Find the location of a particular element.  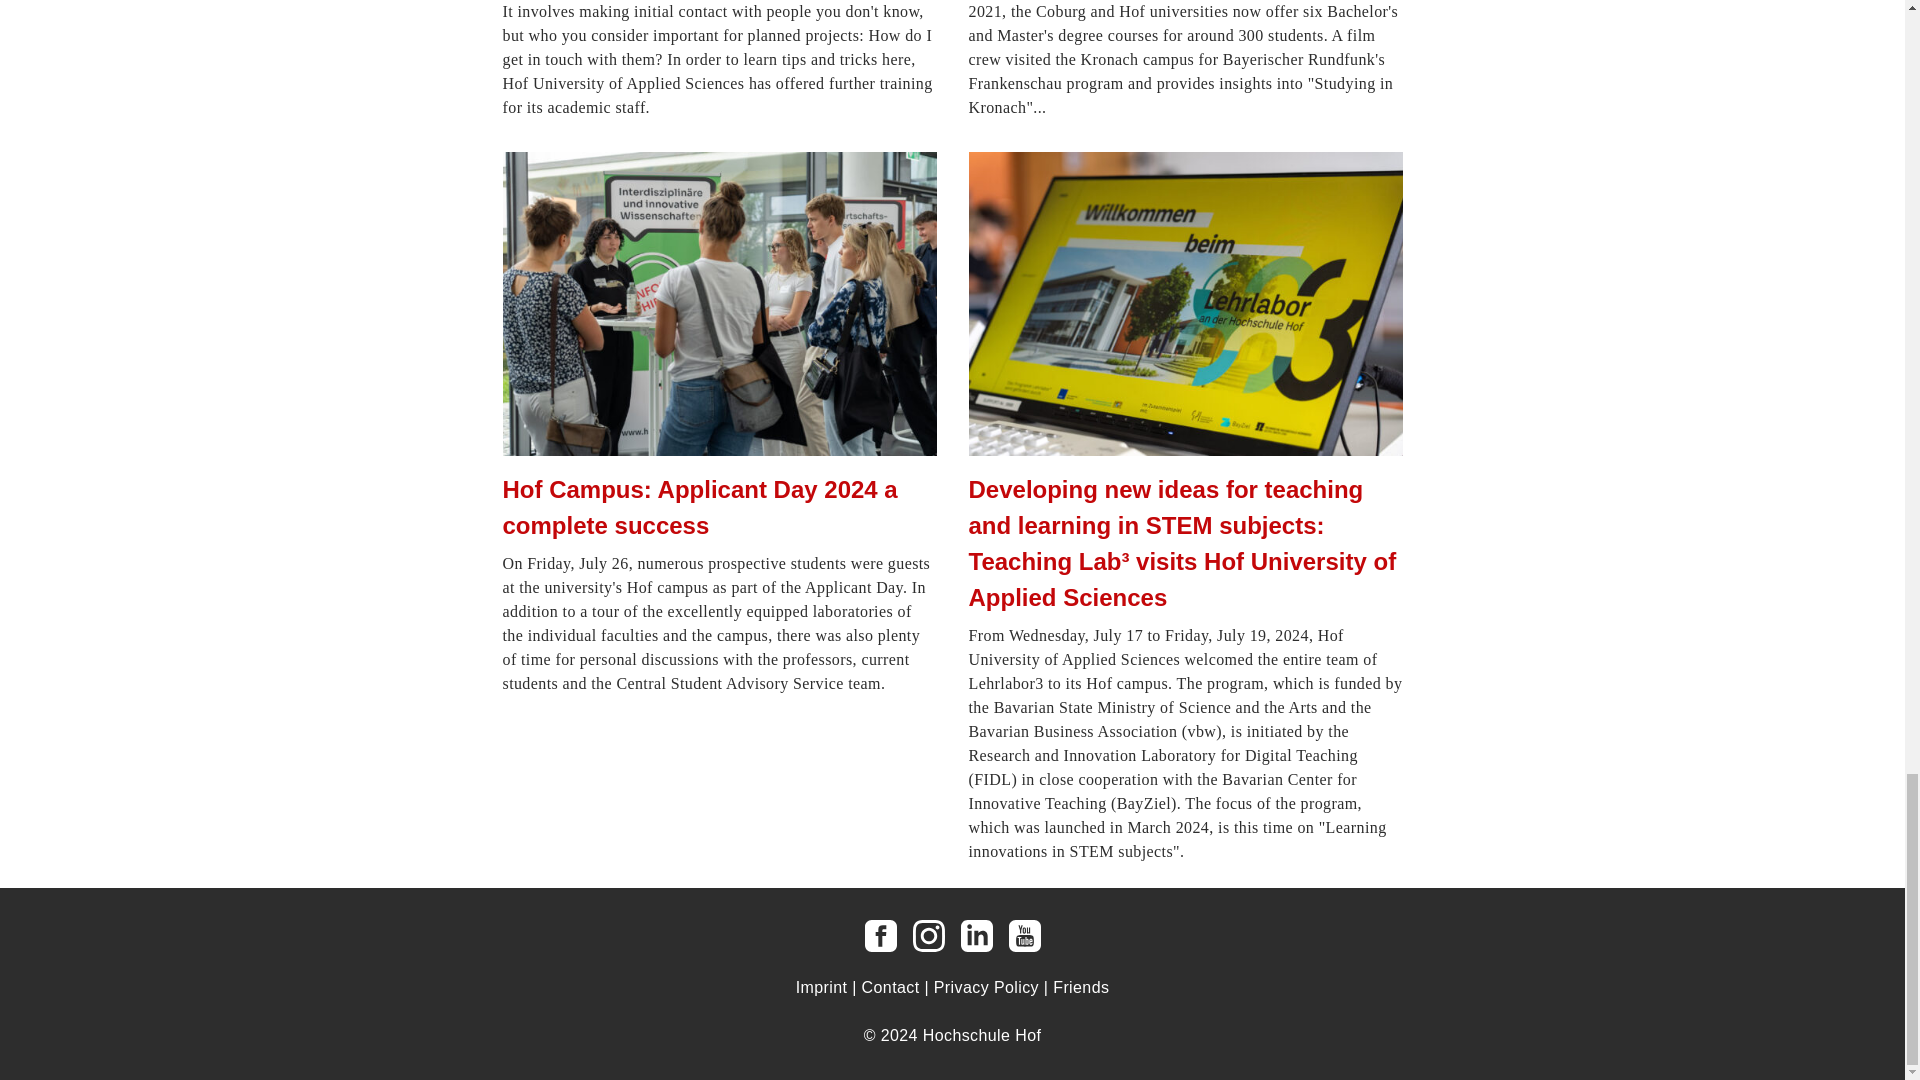

Privacy Policy is located at coordinates (986, 986).